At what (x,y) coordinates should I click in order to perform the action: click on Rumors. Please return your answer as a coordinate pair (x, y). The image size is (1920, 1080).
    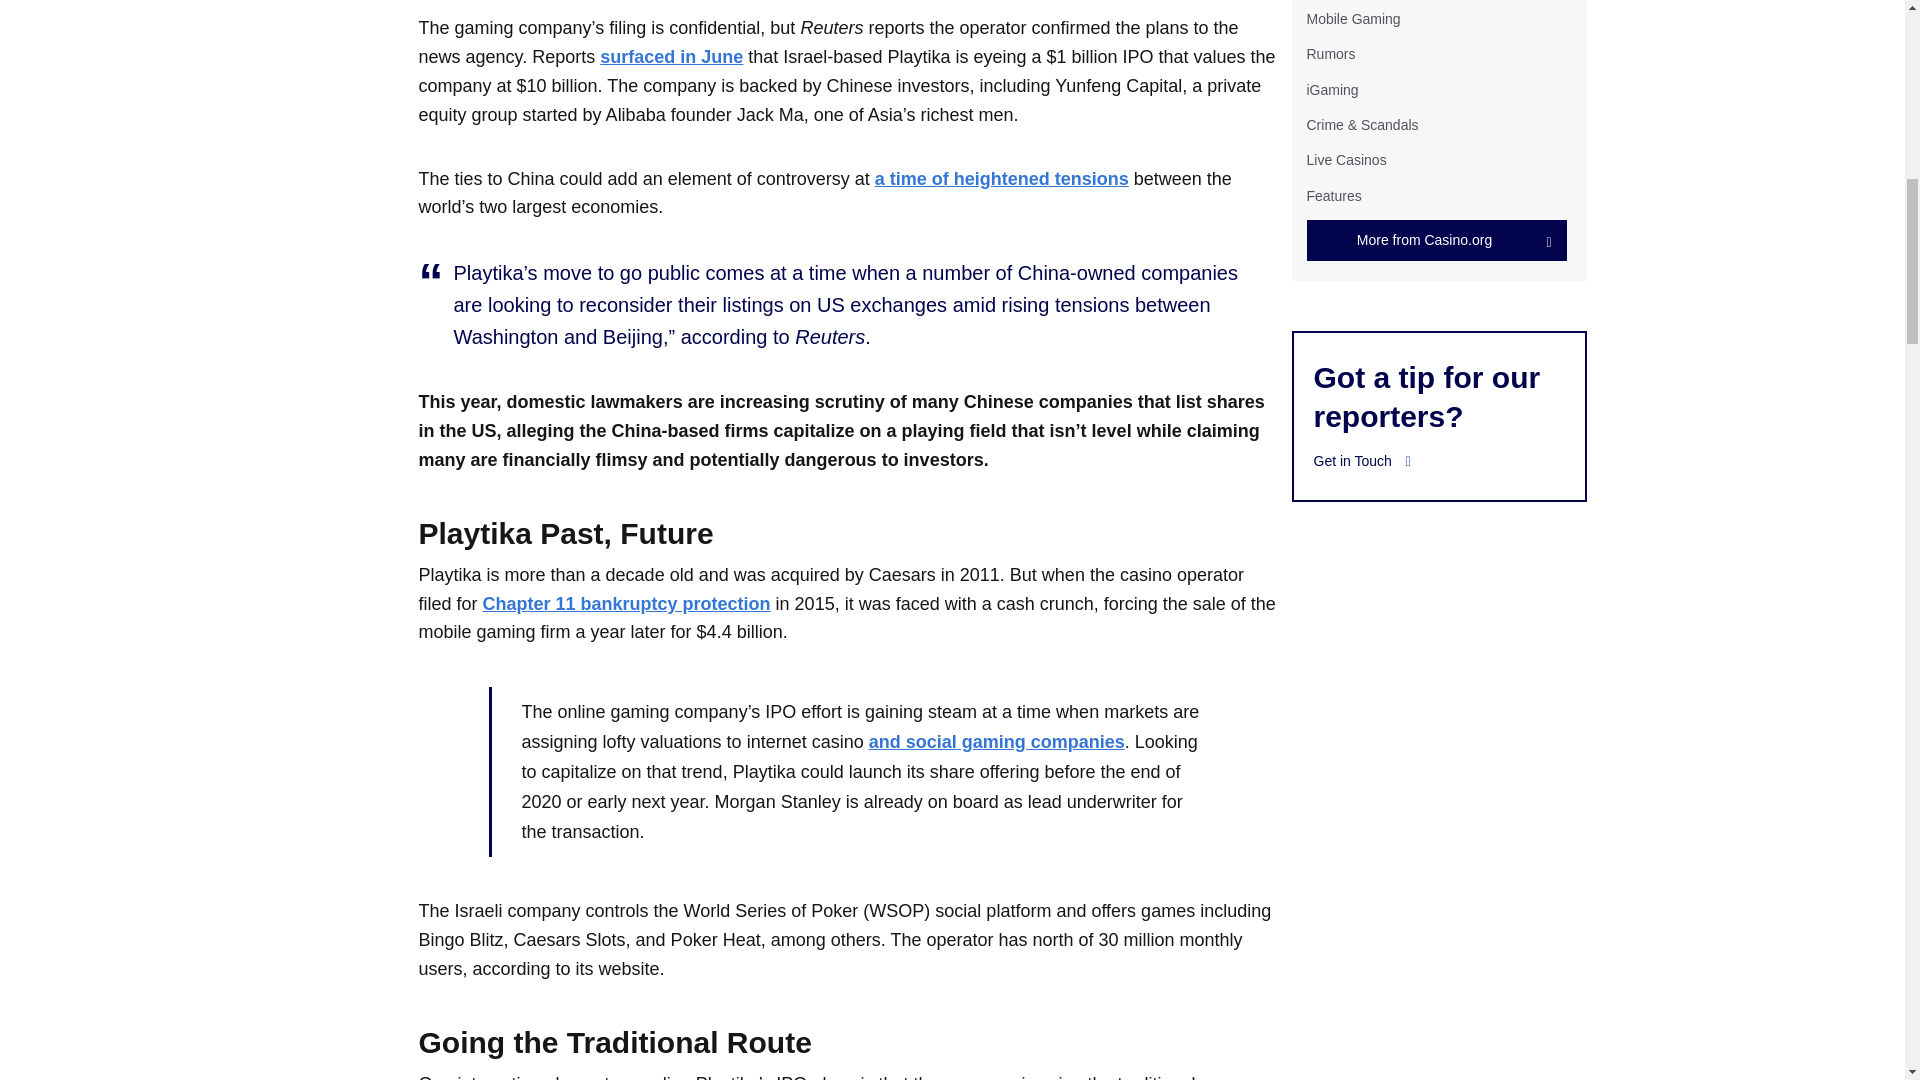
    Looking at the image, I should click on (1330, 54).